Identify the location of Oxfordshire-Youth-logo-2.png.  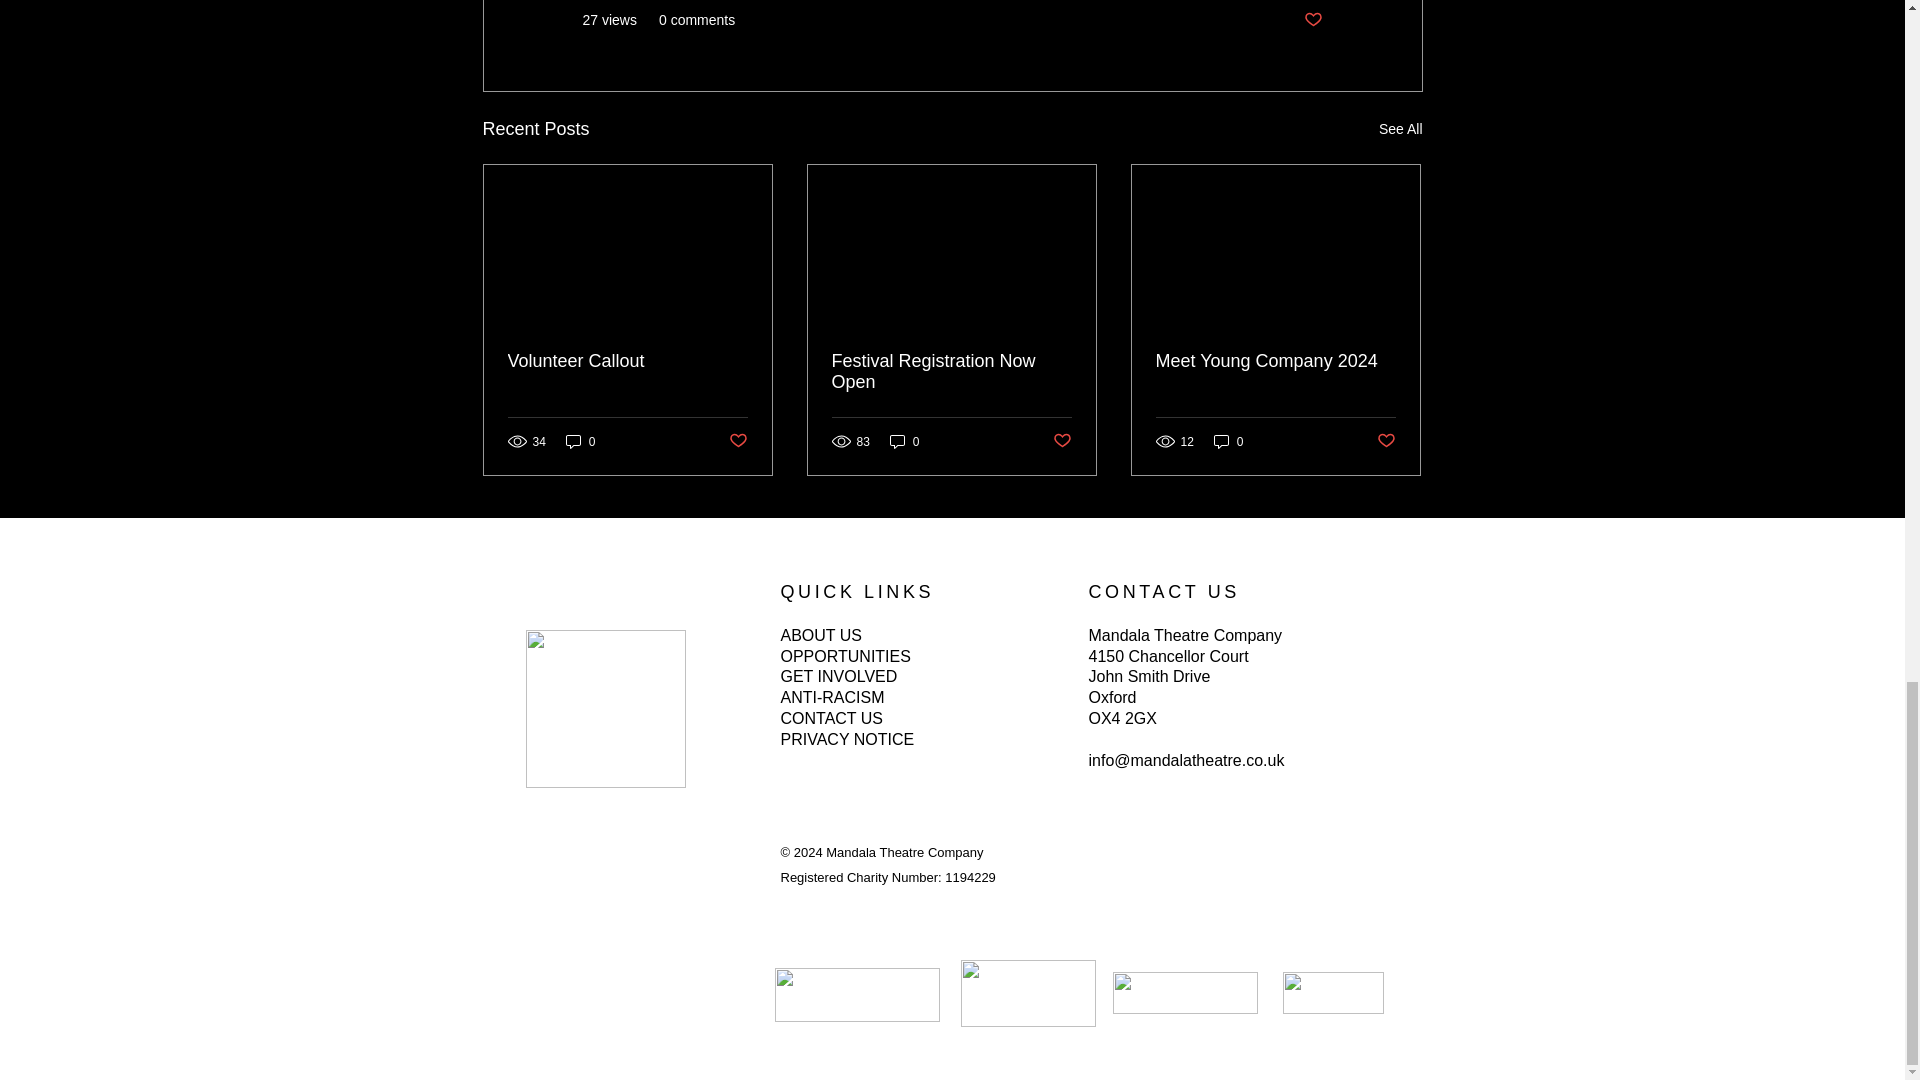
(1184, 993).